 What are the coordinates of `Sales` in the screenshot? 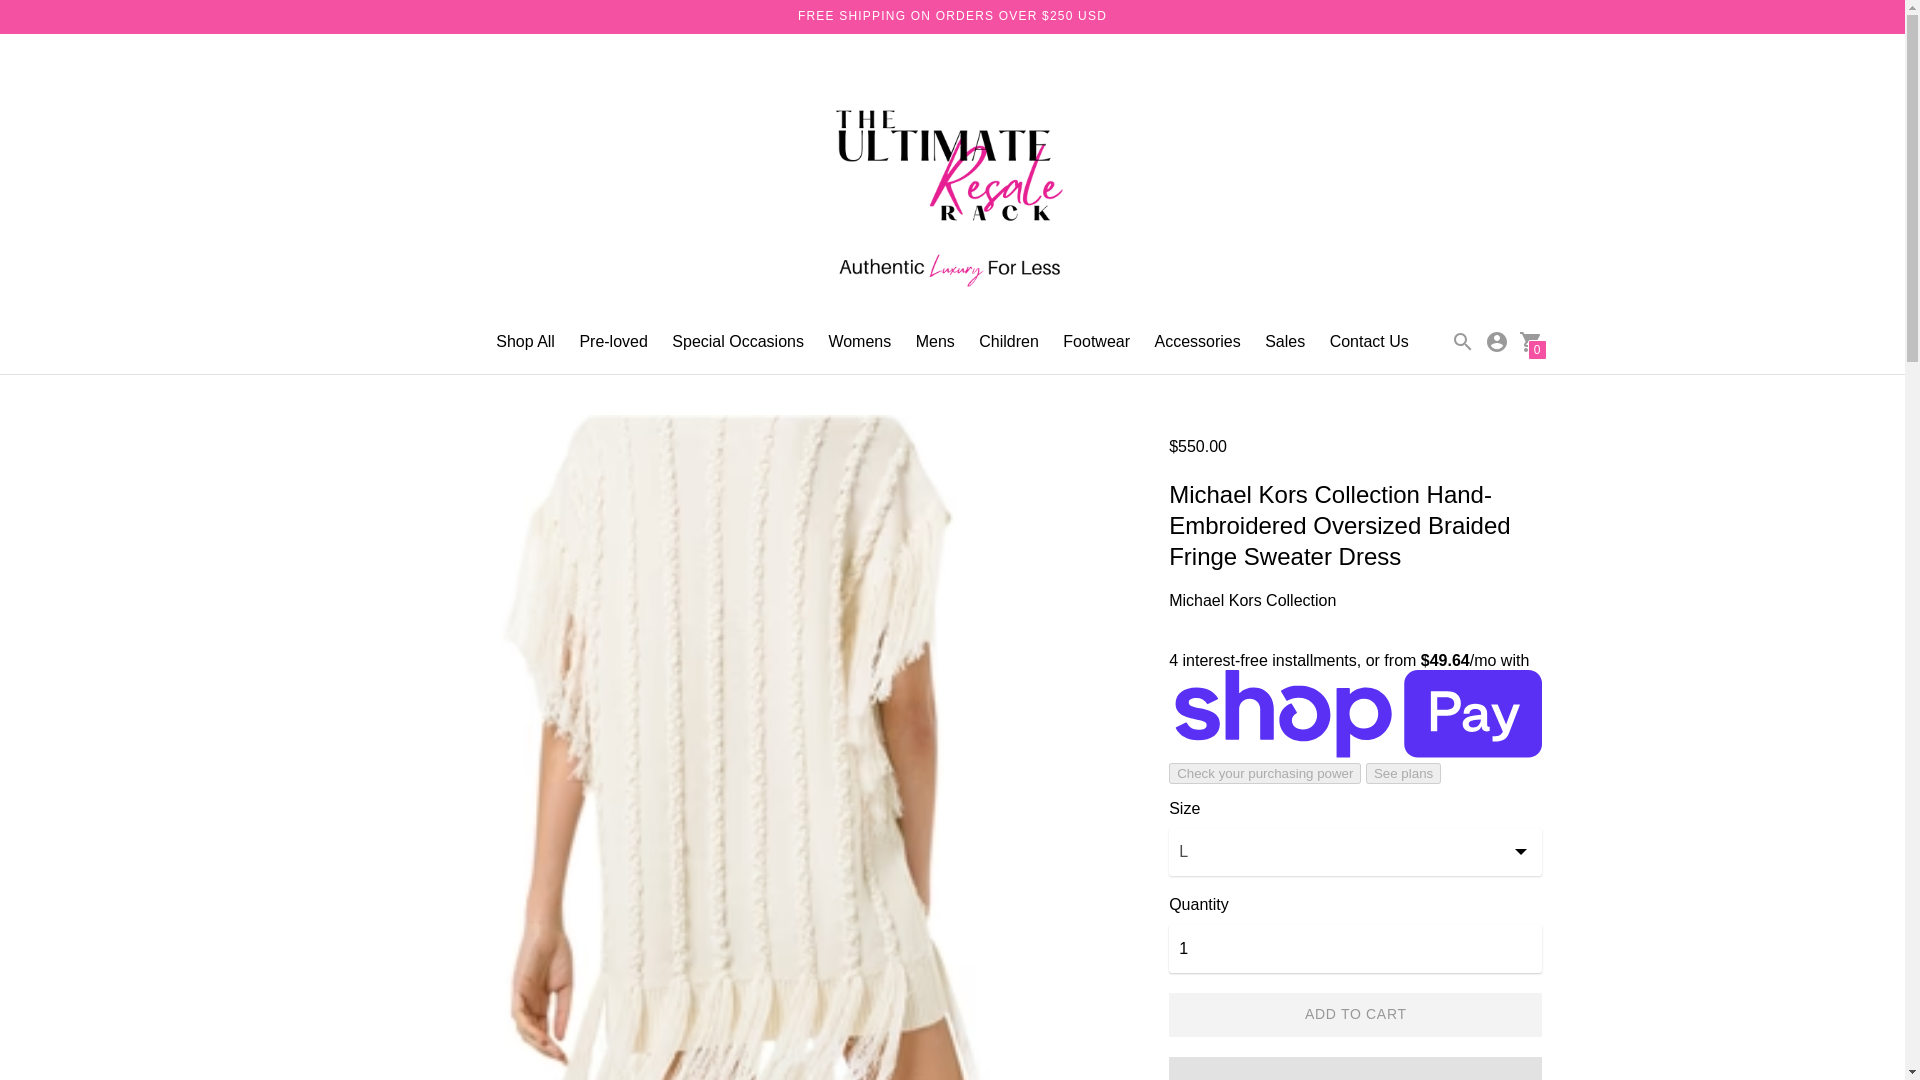 It's located at (1285, 340).